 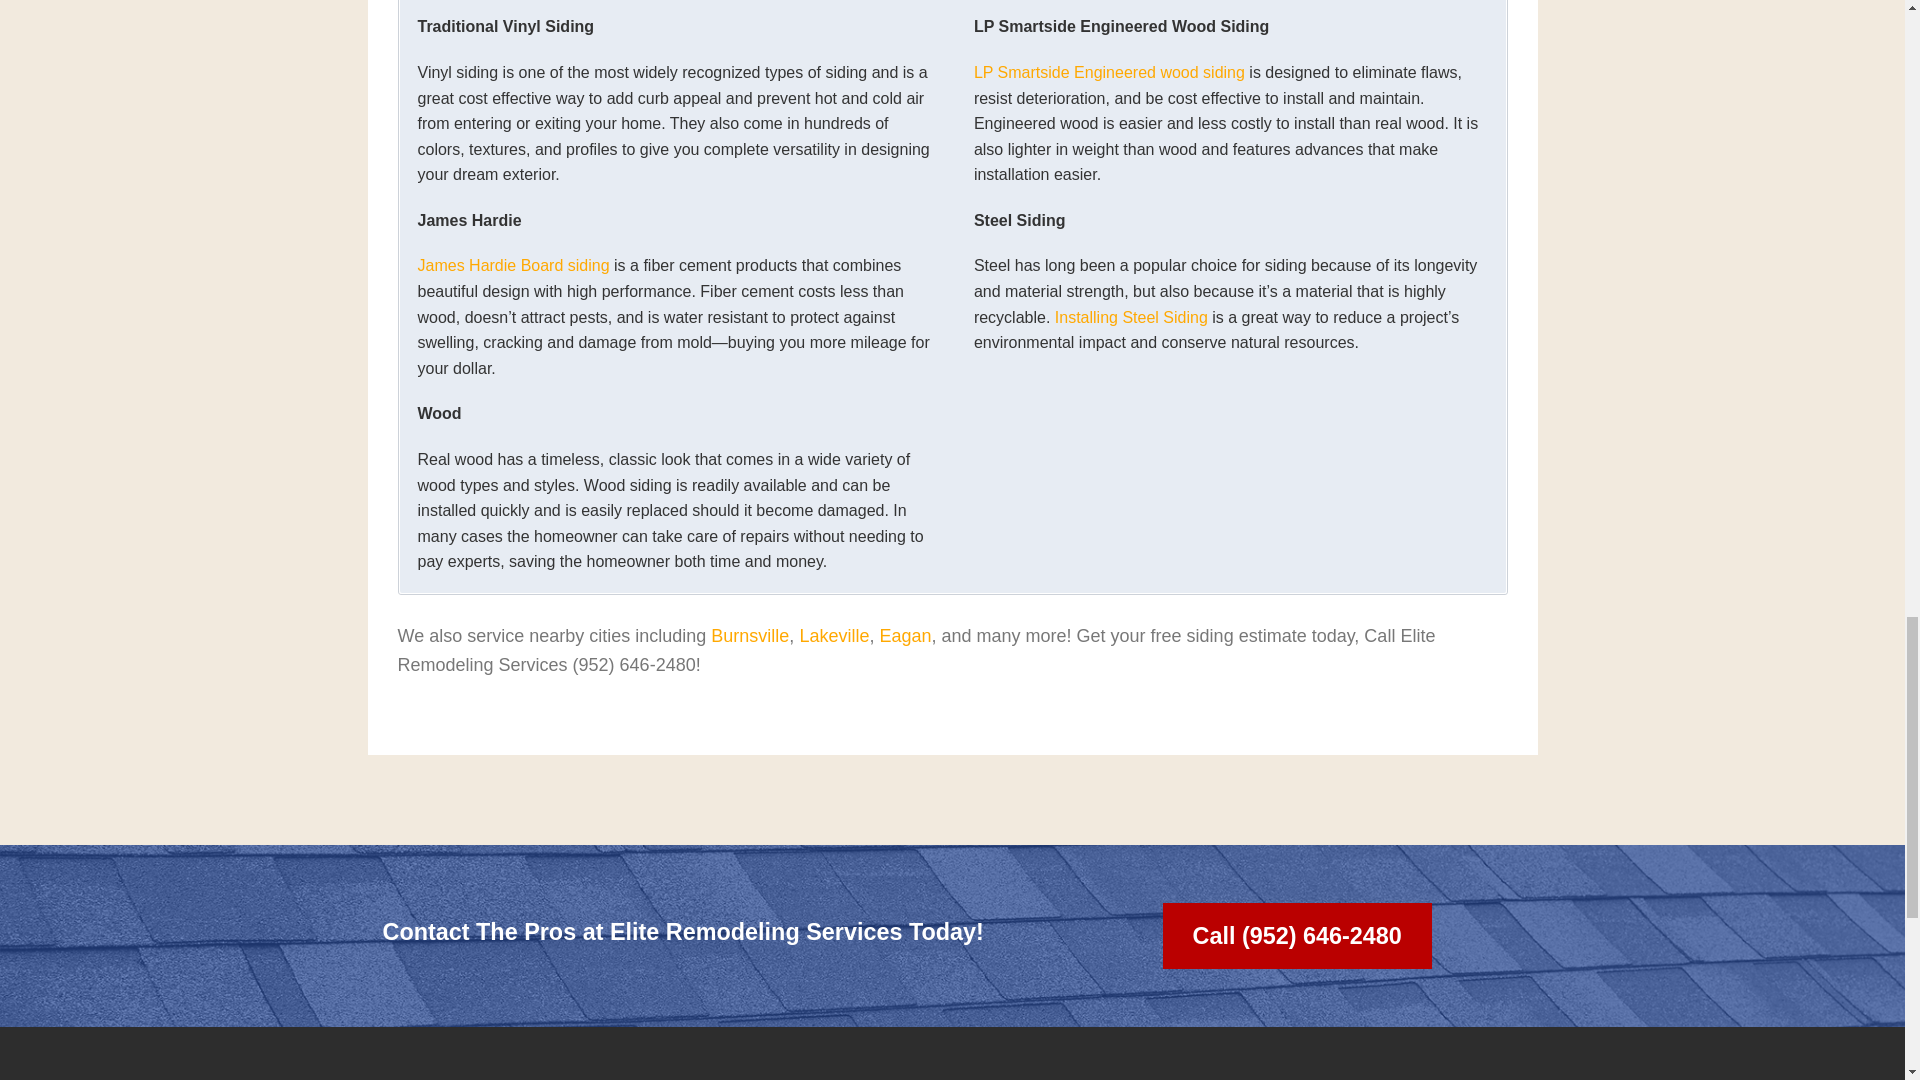 I want to click on Installing Steel Siding, so click(x=1130, y=317).